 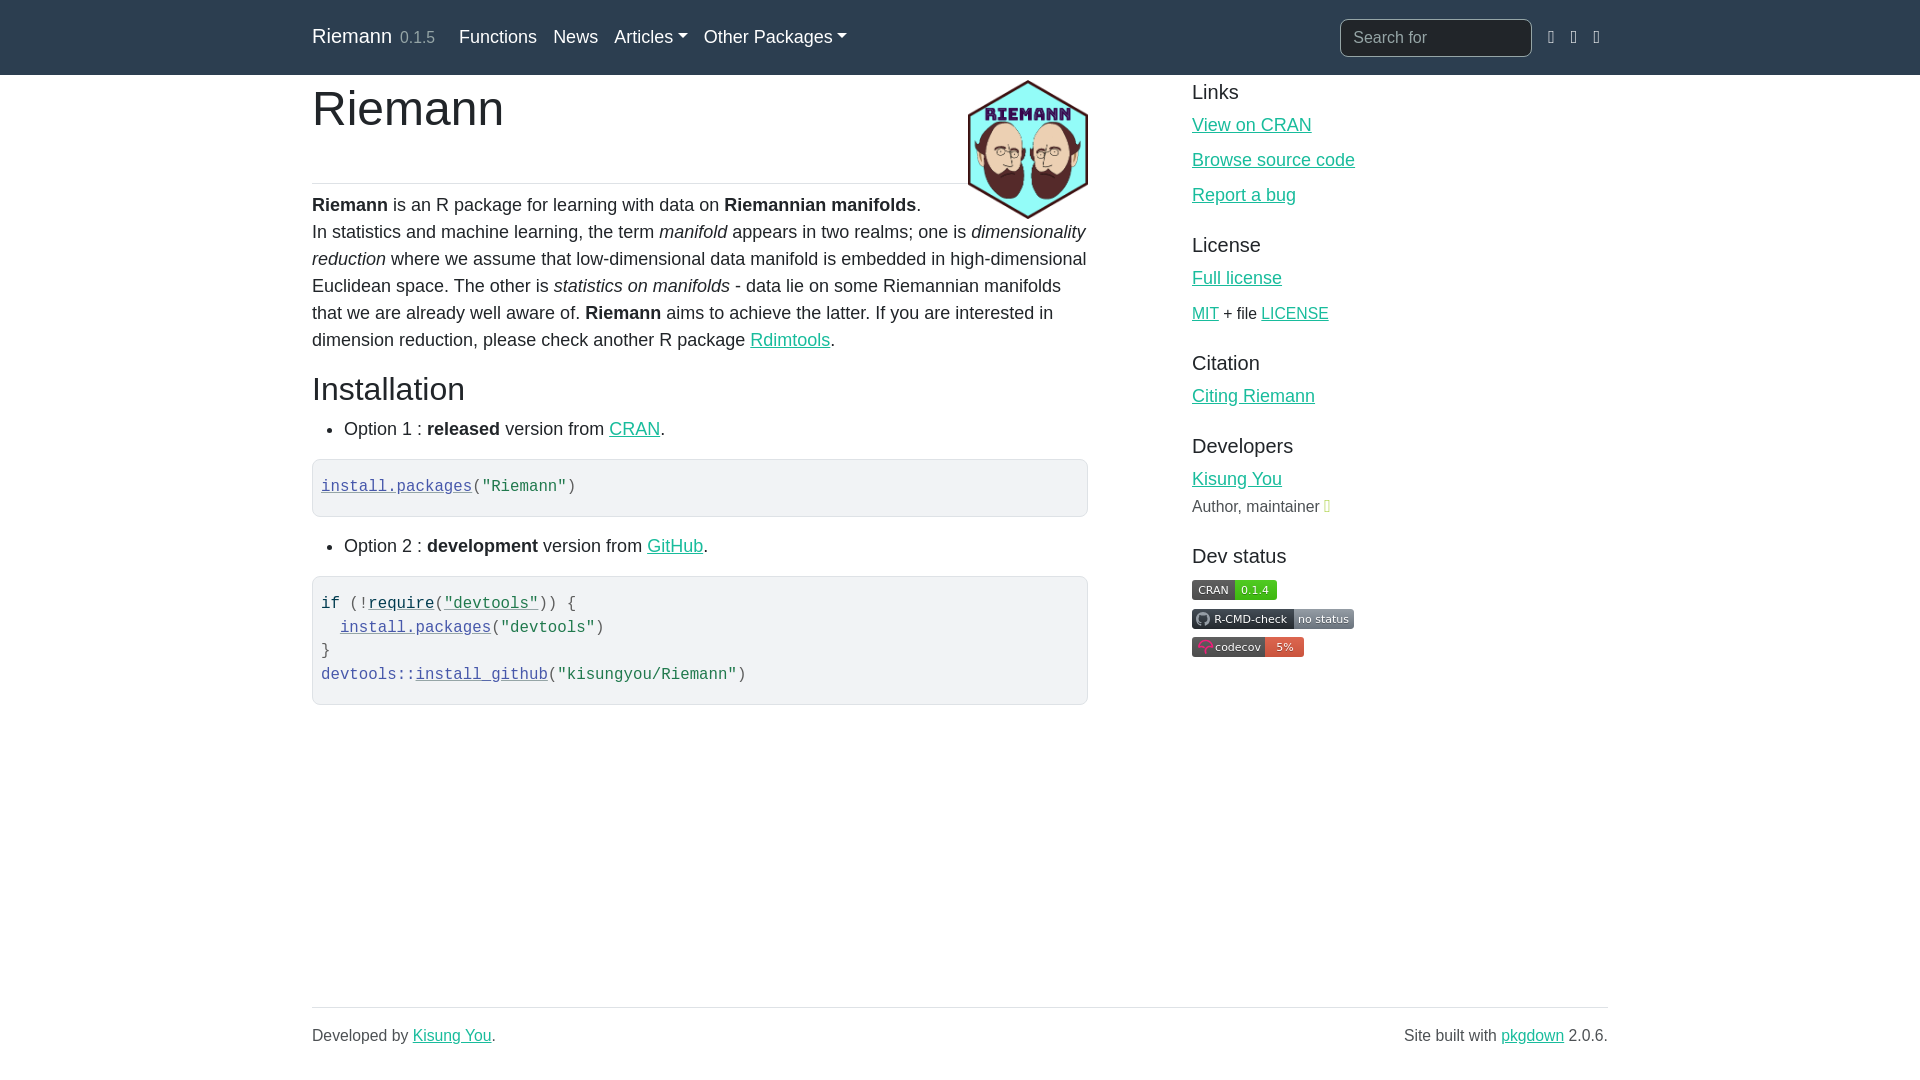 What do you see at coordinates (452, 1036) in the screenshot?
I see `Kisung You` at bounding box center [452, 1036].